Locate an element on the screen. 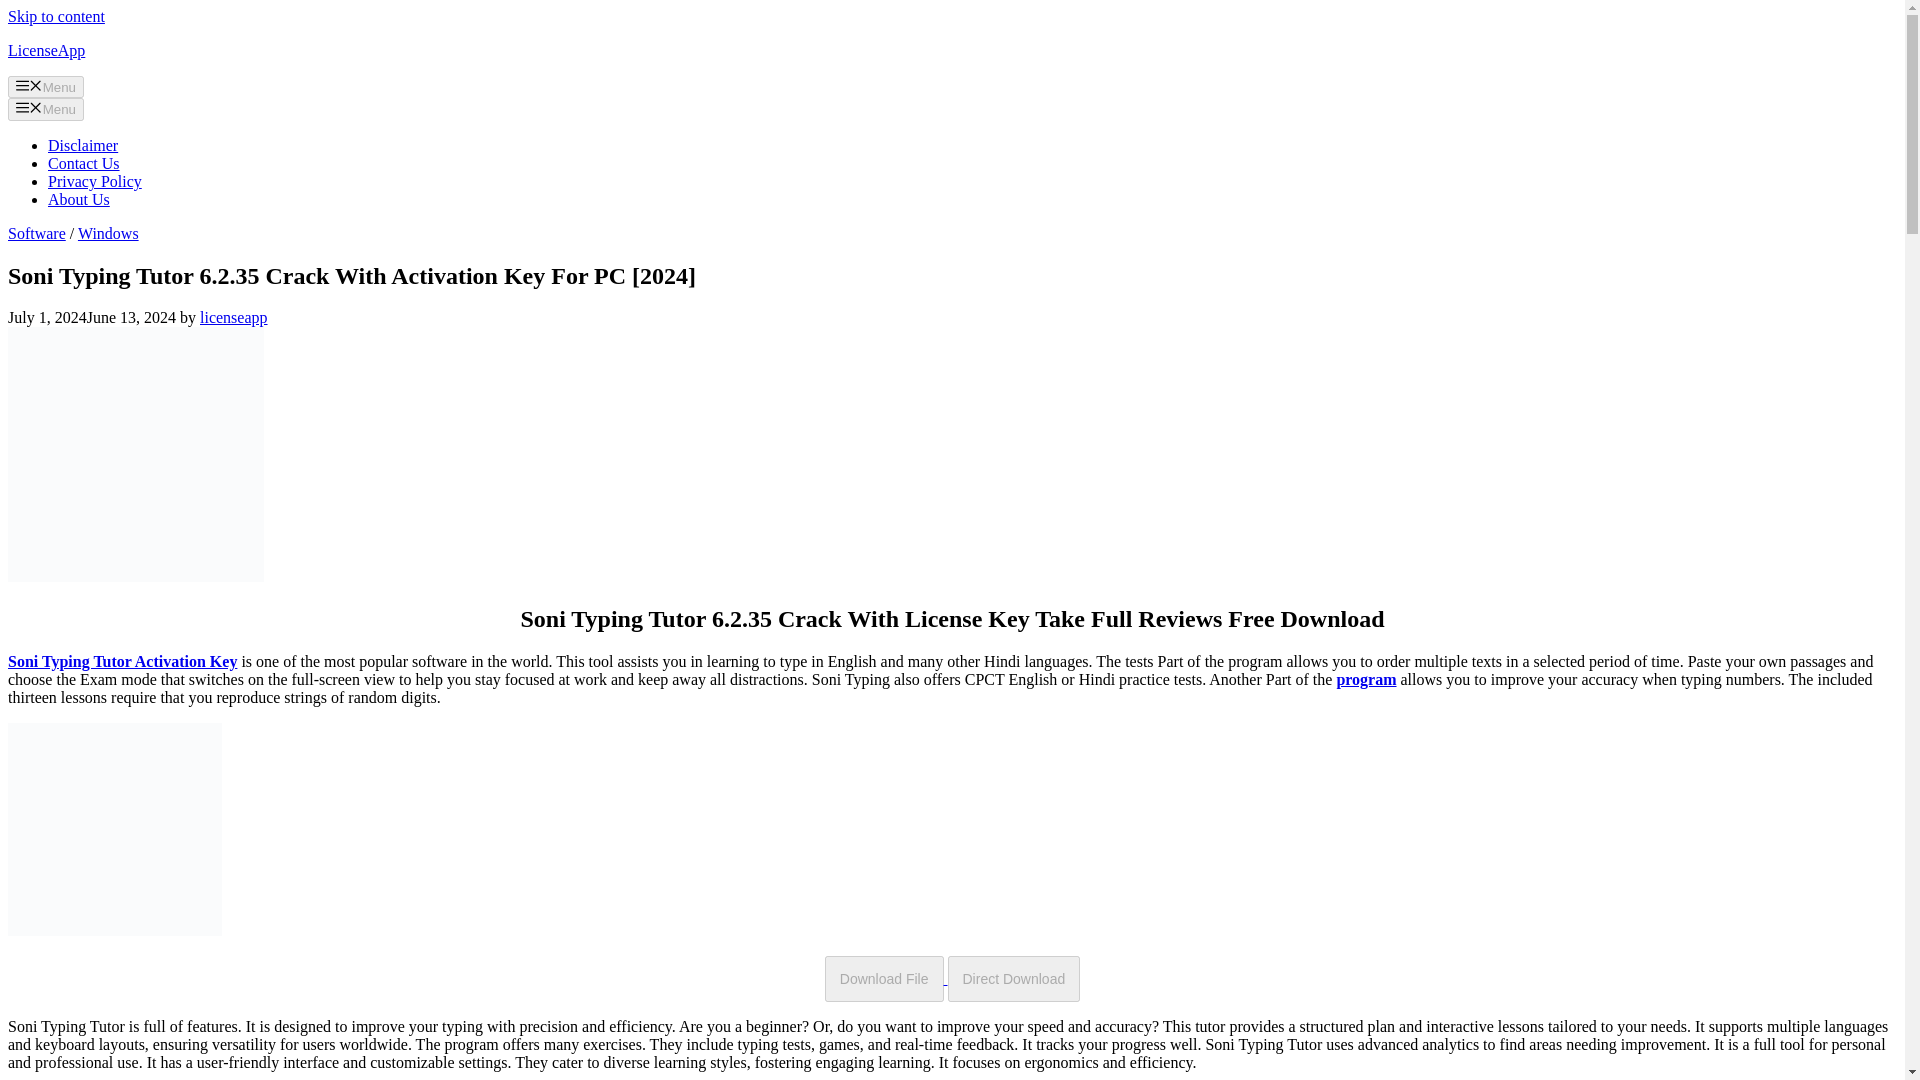 This screenshot has height=1080, width=1920. Download File is located at coordinates (884, 978).